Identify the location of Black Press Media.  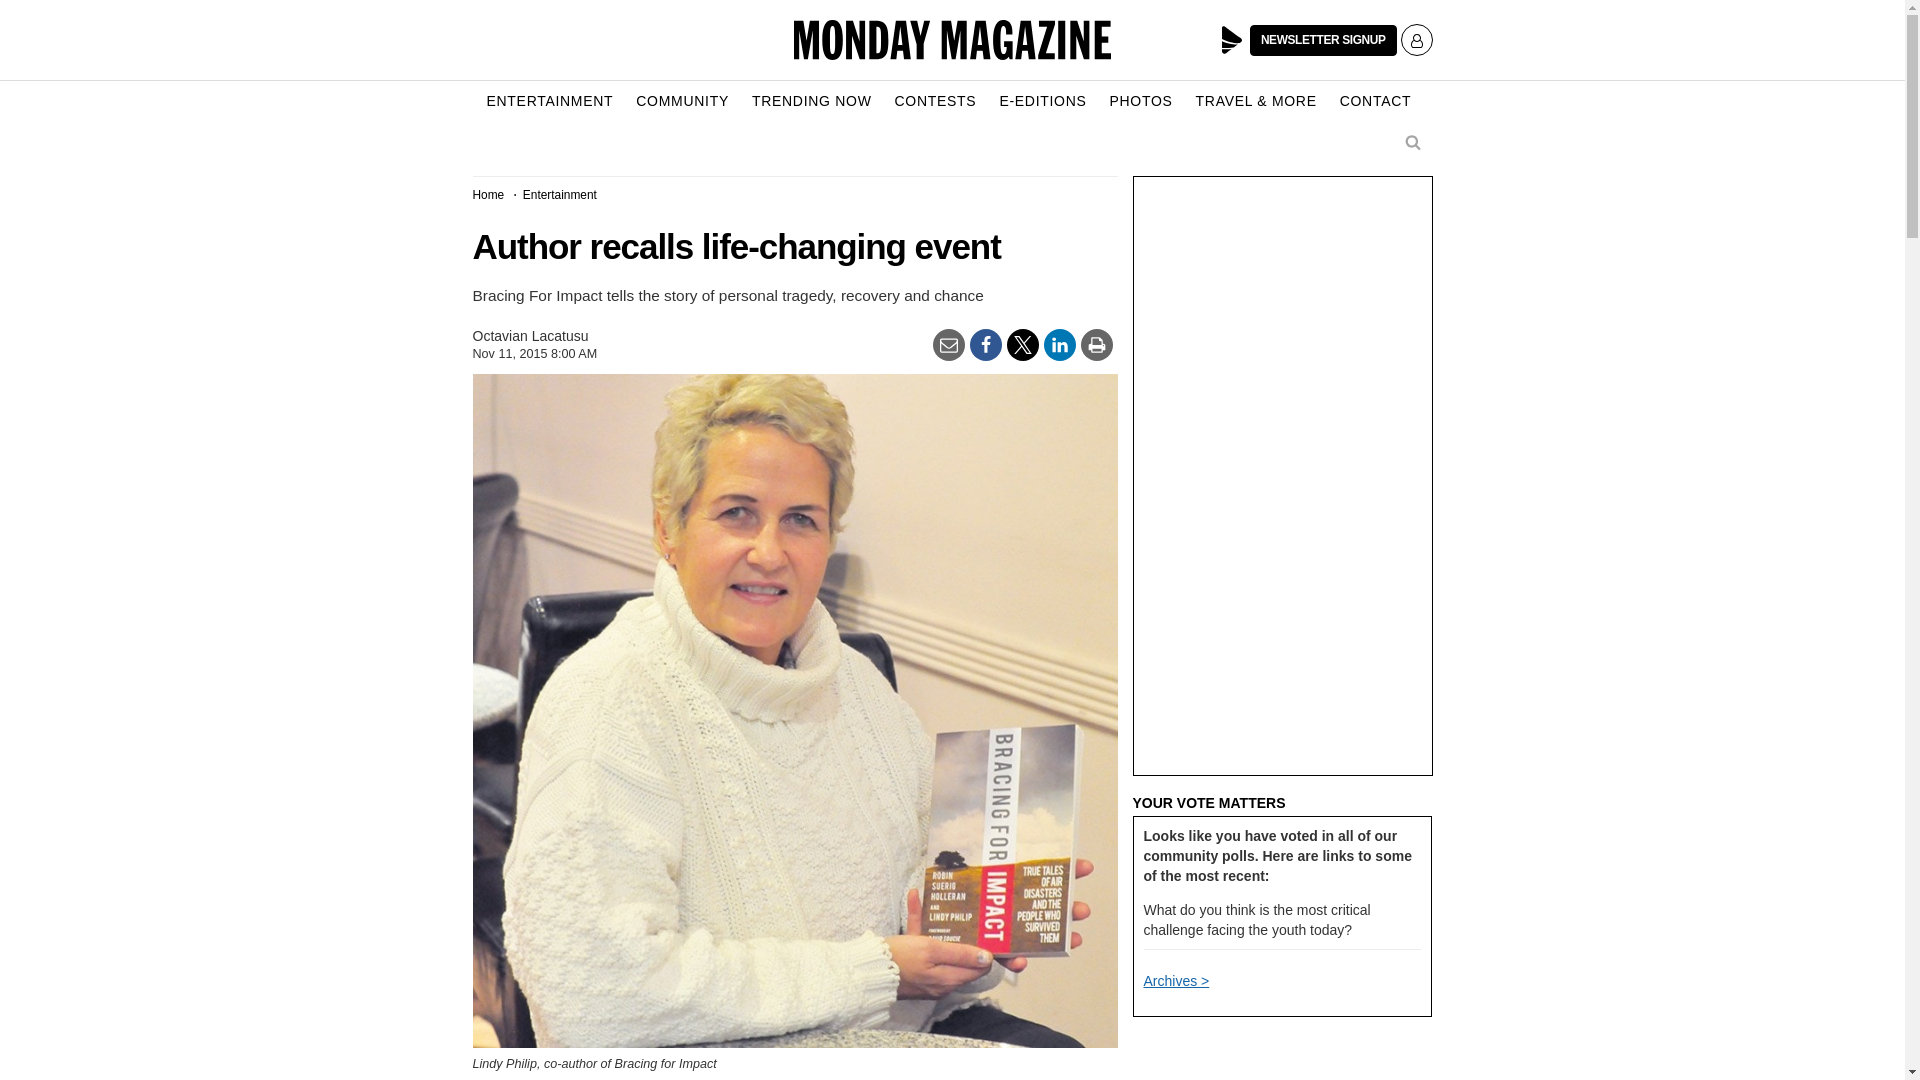
(1232, 40).